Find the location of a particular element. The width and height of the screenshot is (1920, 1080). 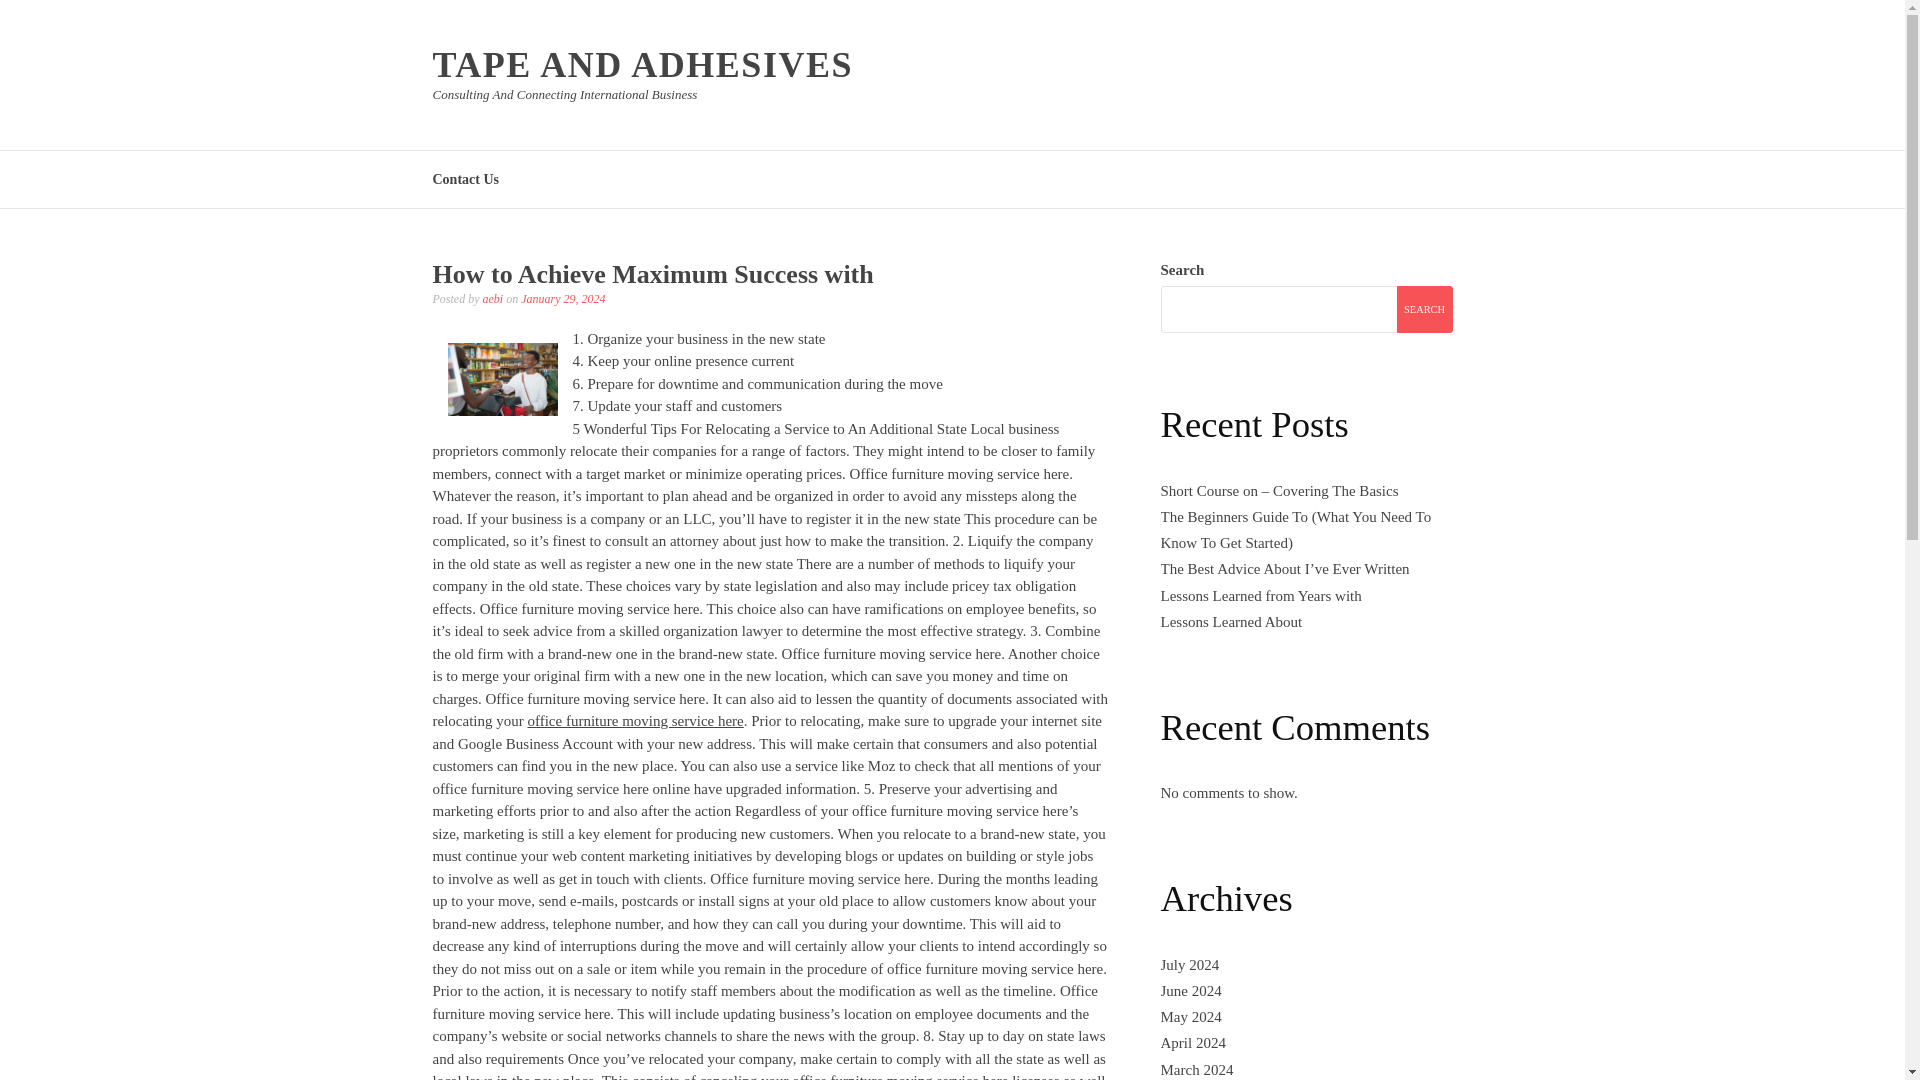

Contact Us is located at coordinates (466, 178).